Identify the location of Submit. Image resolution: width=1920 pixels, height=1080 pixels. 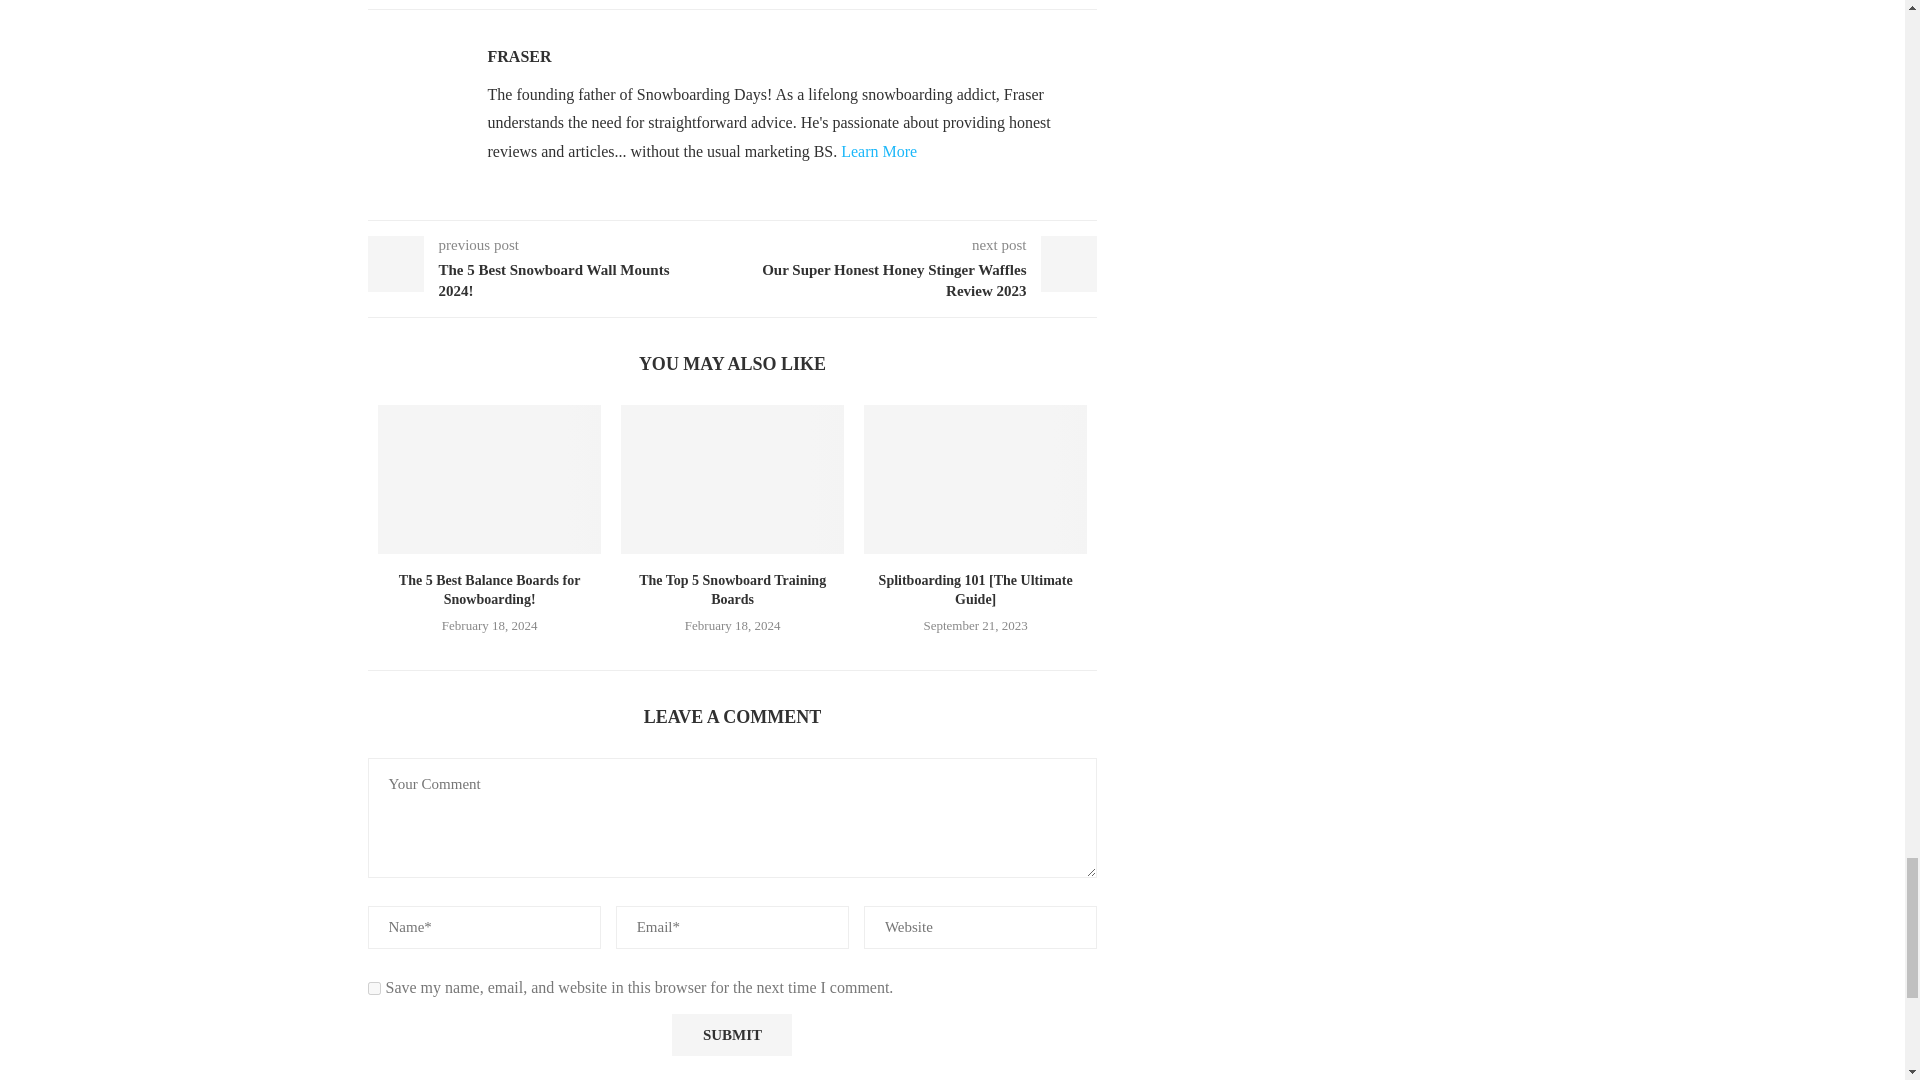
(732, 1035).